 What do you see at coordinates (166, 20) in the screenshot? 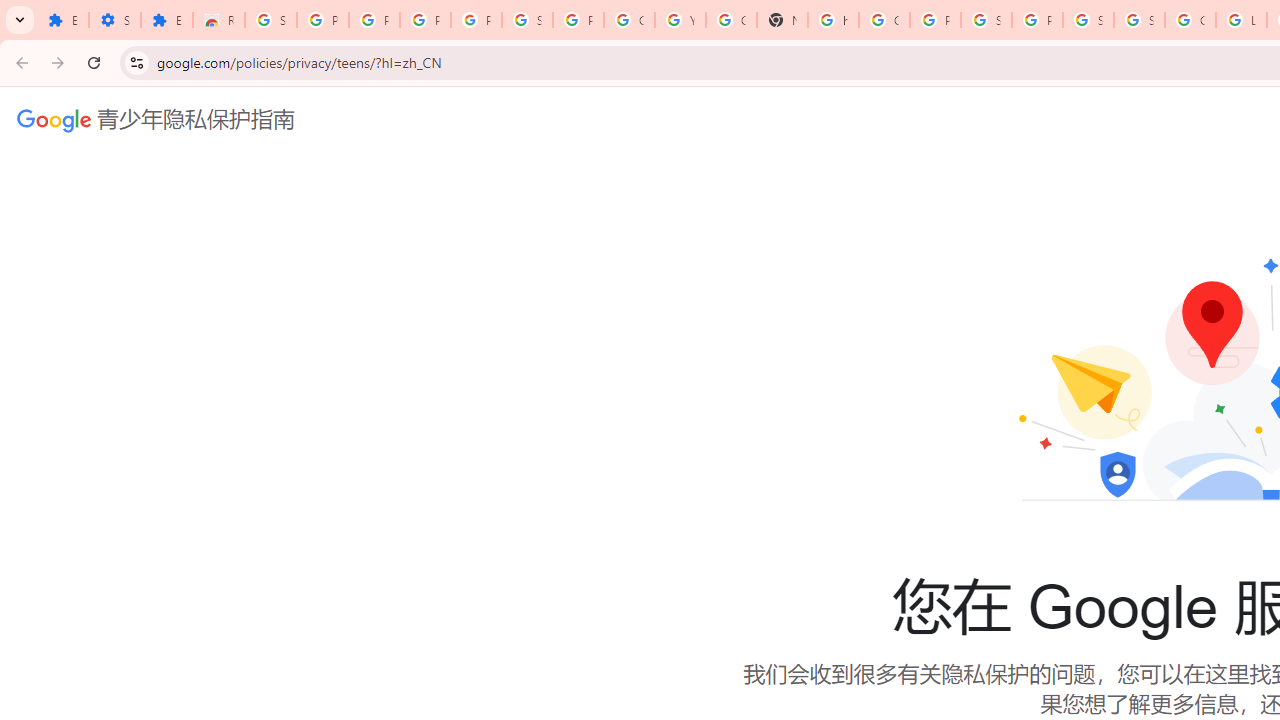
I see `Extensions` at bounding box center [166, 20].